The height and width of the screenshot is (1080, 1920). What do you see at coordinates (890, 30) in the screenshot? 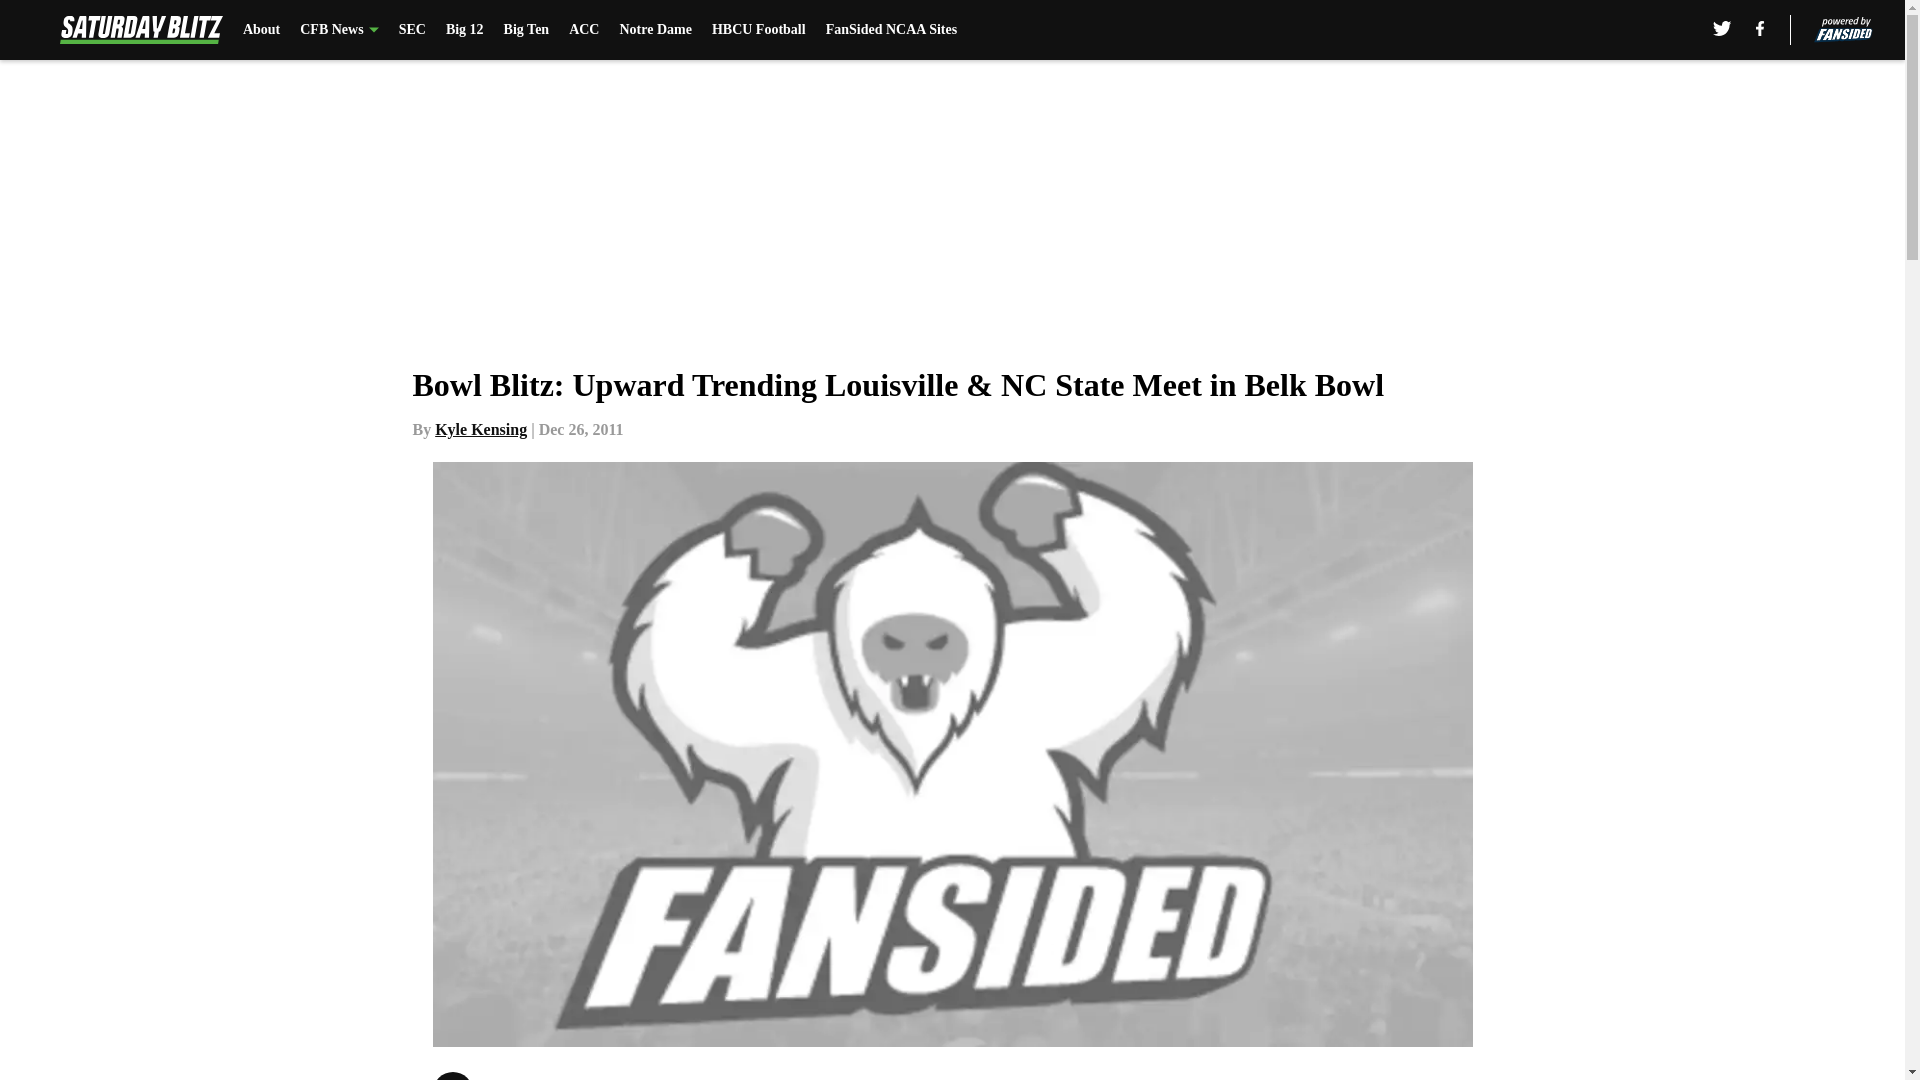
I see `FanSided NCAA Sites` at bounding box center [890, 30].